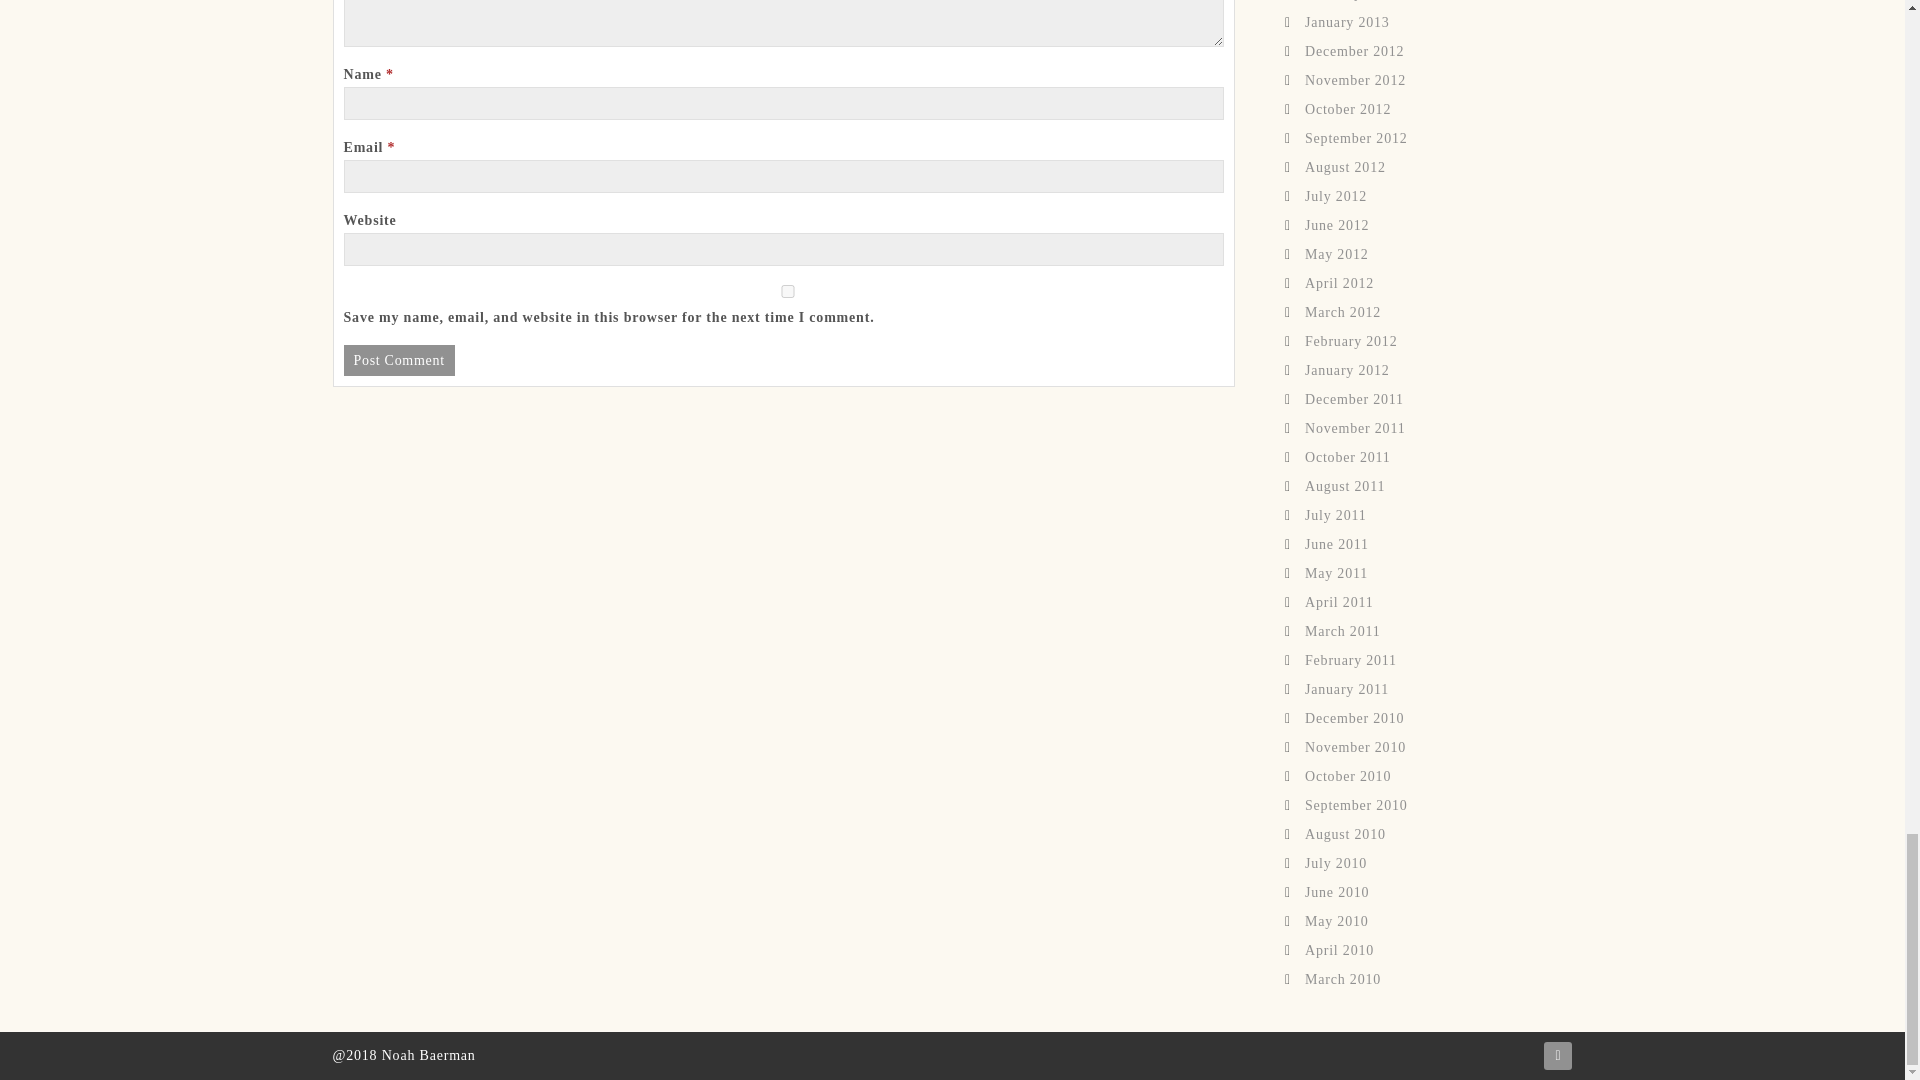  What do you see at coordinates (788, 292) in the screenshot?
I see `yes` at bounding box center [788, 292].